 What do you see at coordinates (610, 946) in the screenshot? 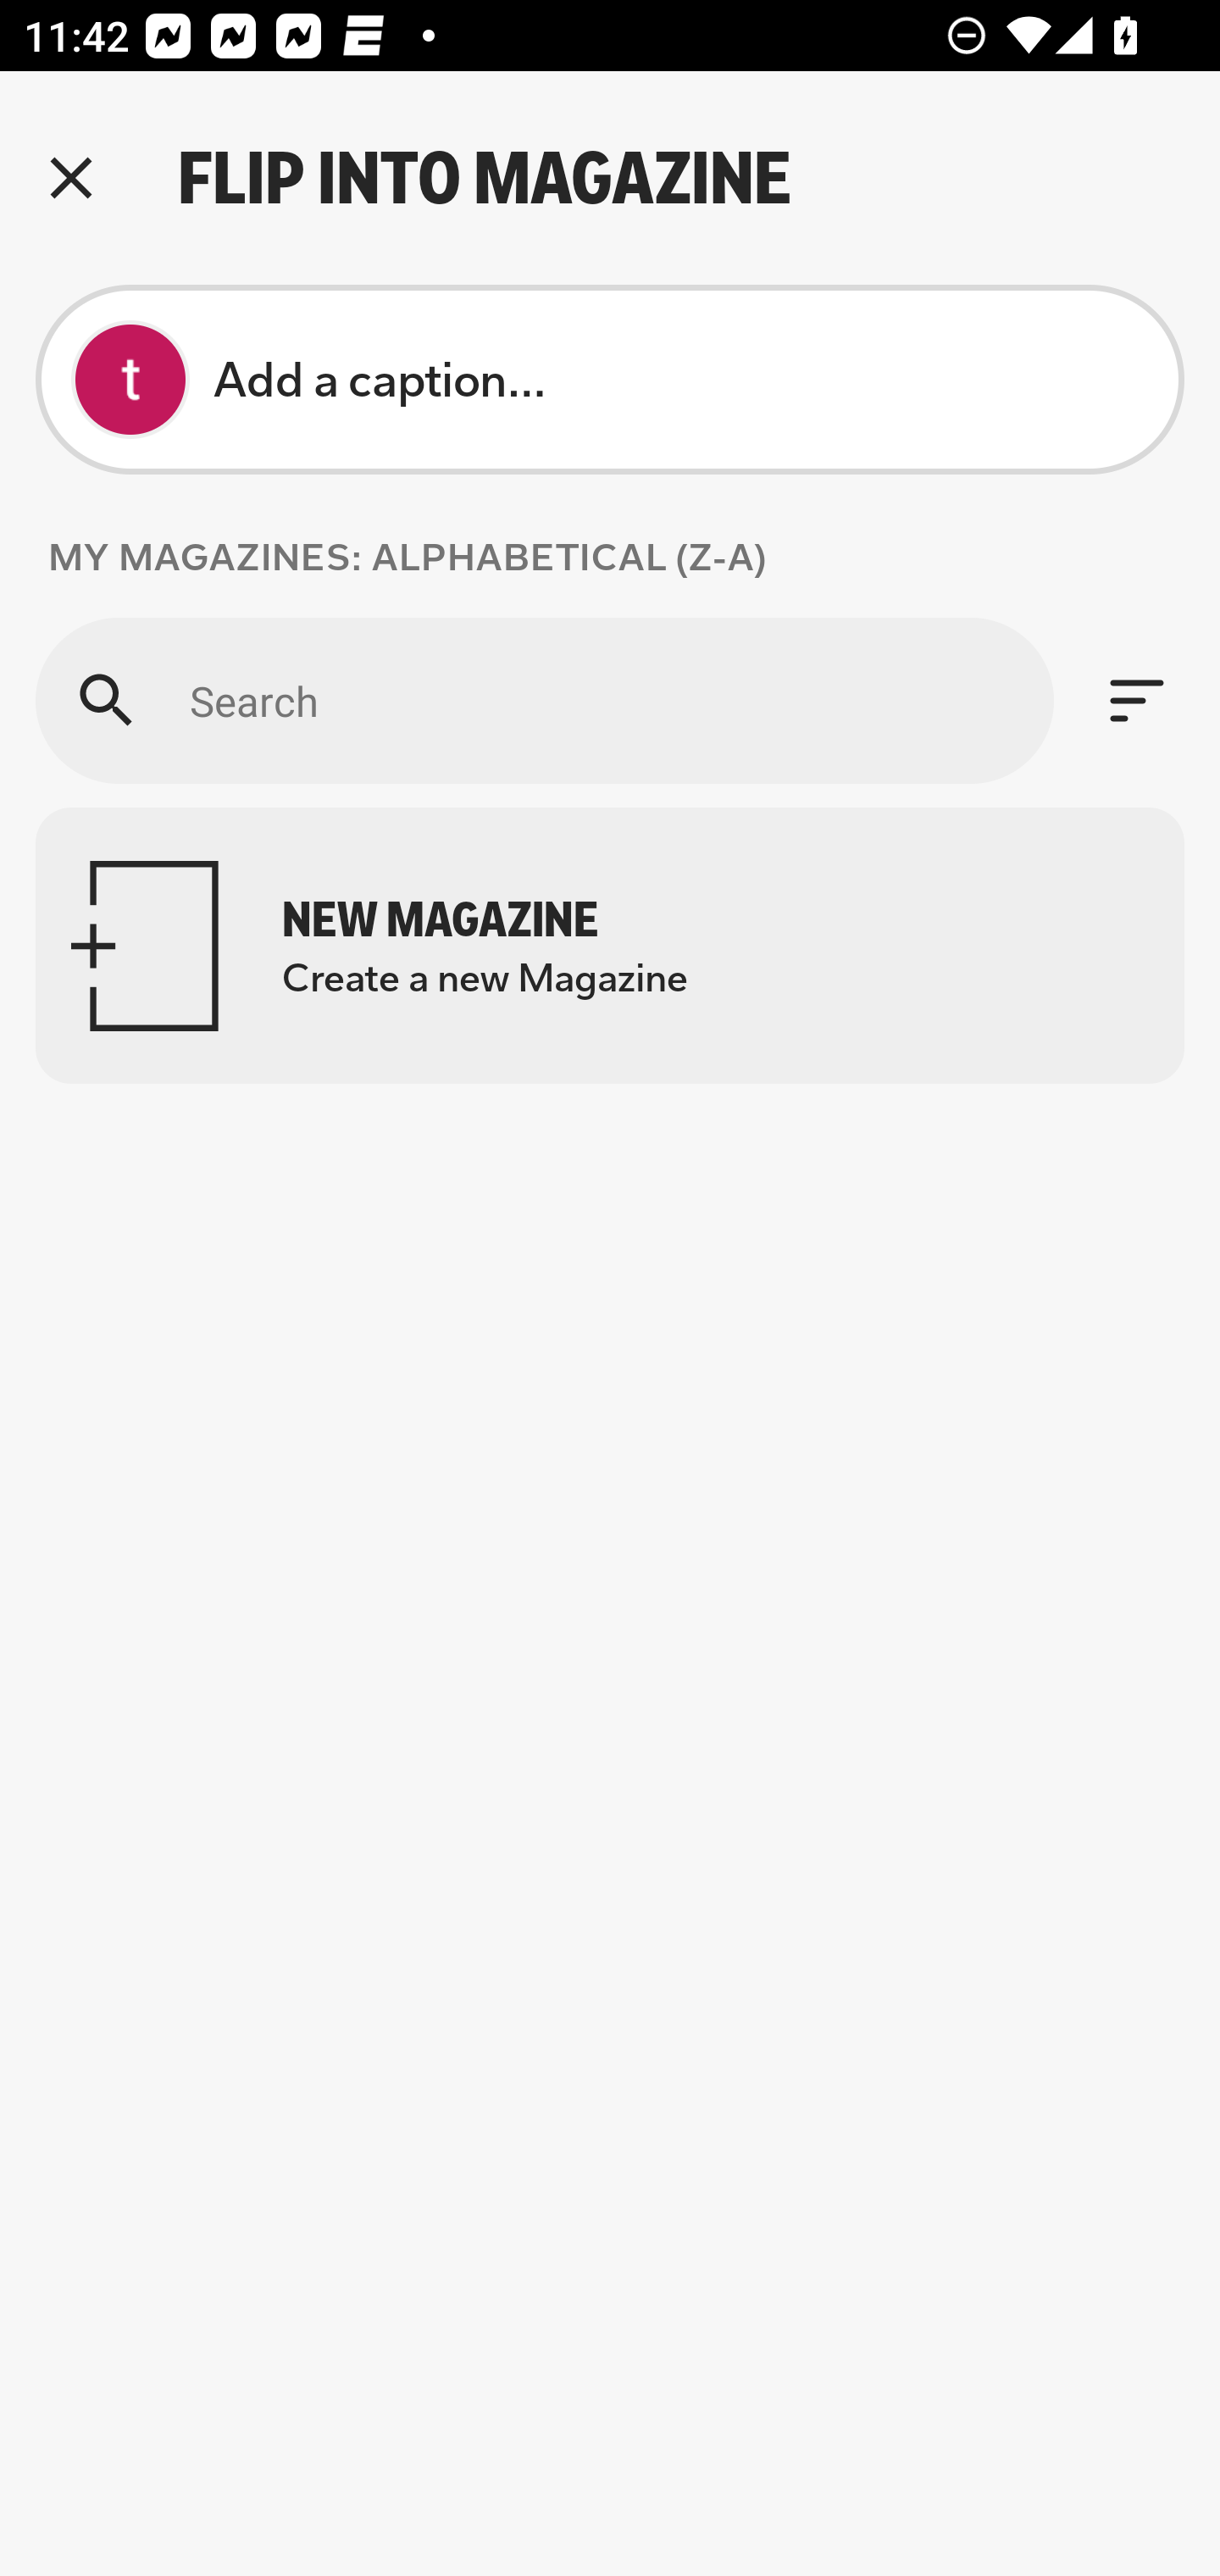
I see `NEW MAGAZINE Create a new Magazine` at bounding box center [610, 946].